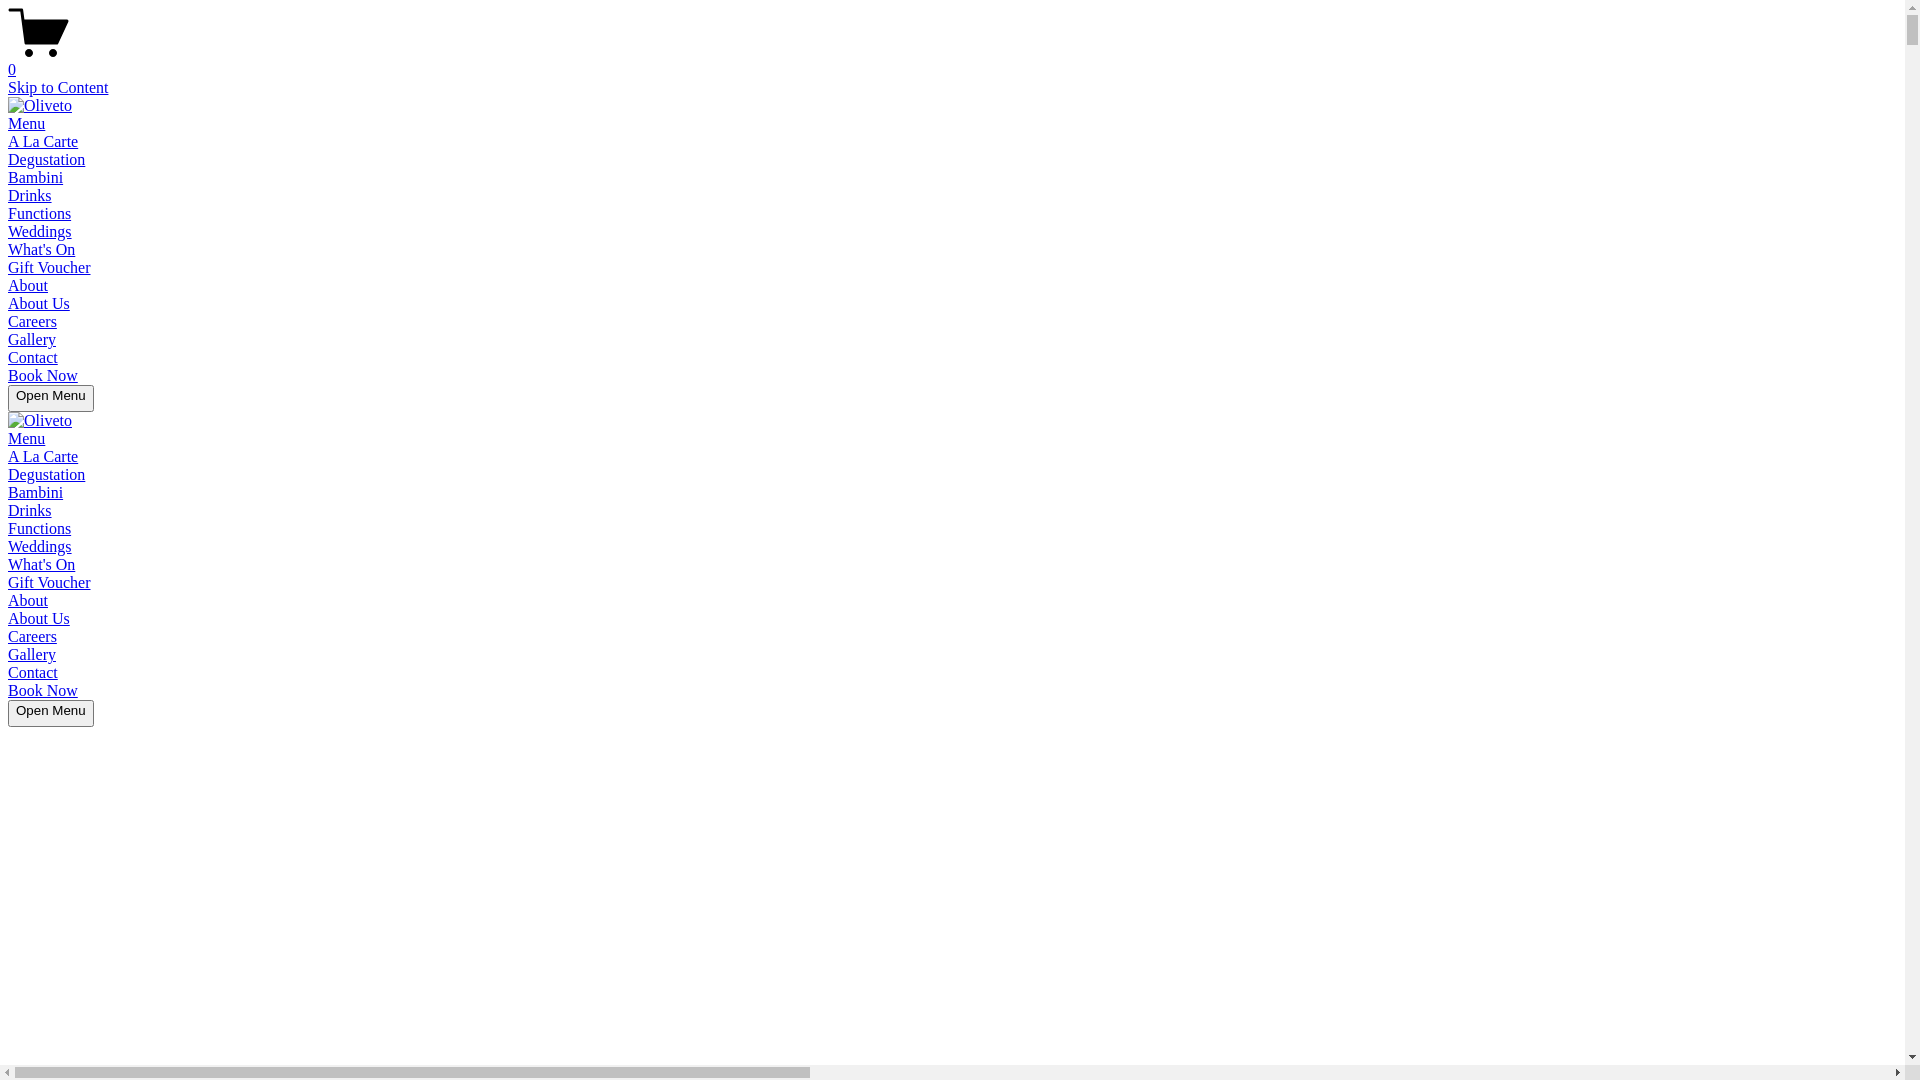 The height and width of the screenshot is (1080, 1920). What do you see at coordinates (42, 250) in the screenshot?
I see `What's On` at bounding box center [42, 250].